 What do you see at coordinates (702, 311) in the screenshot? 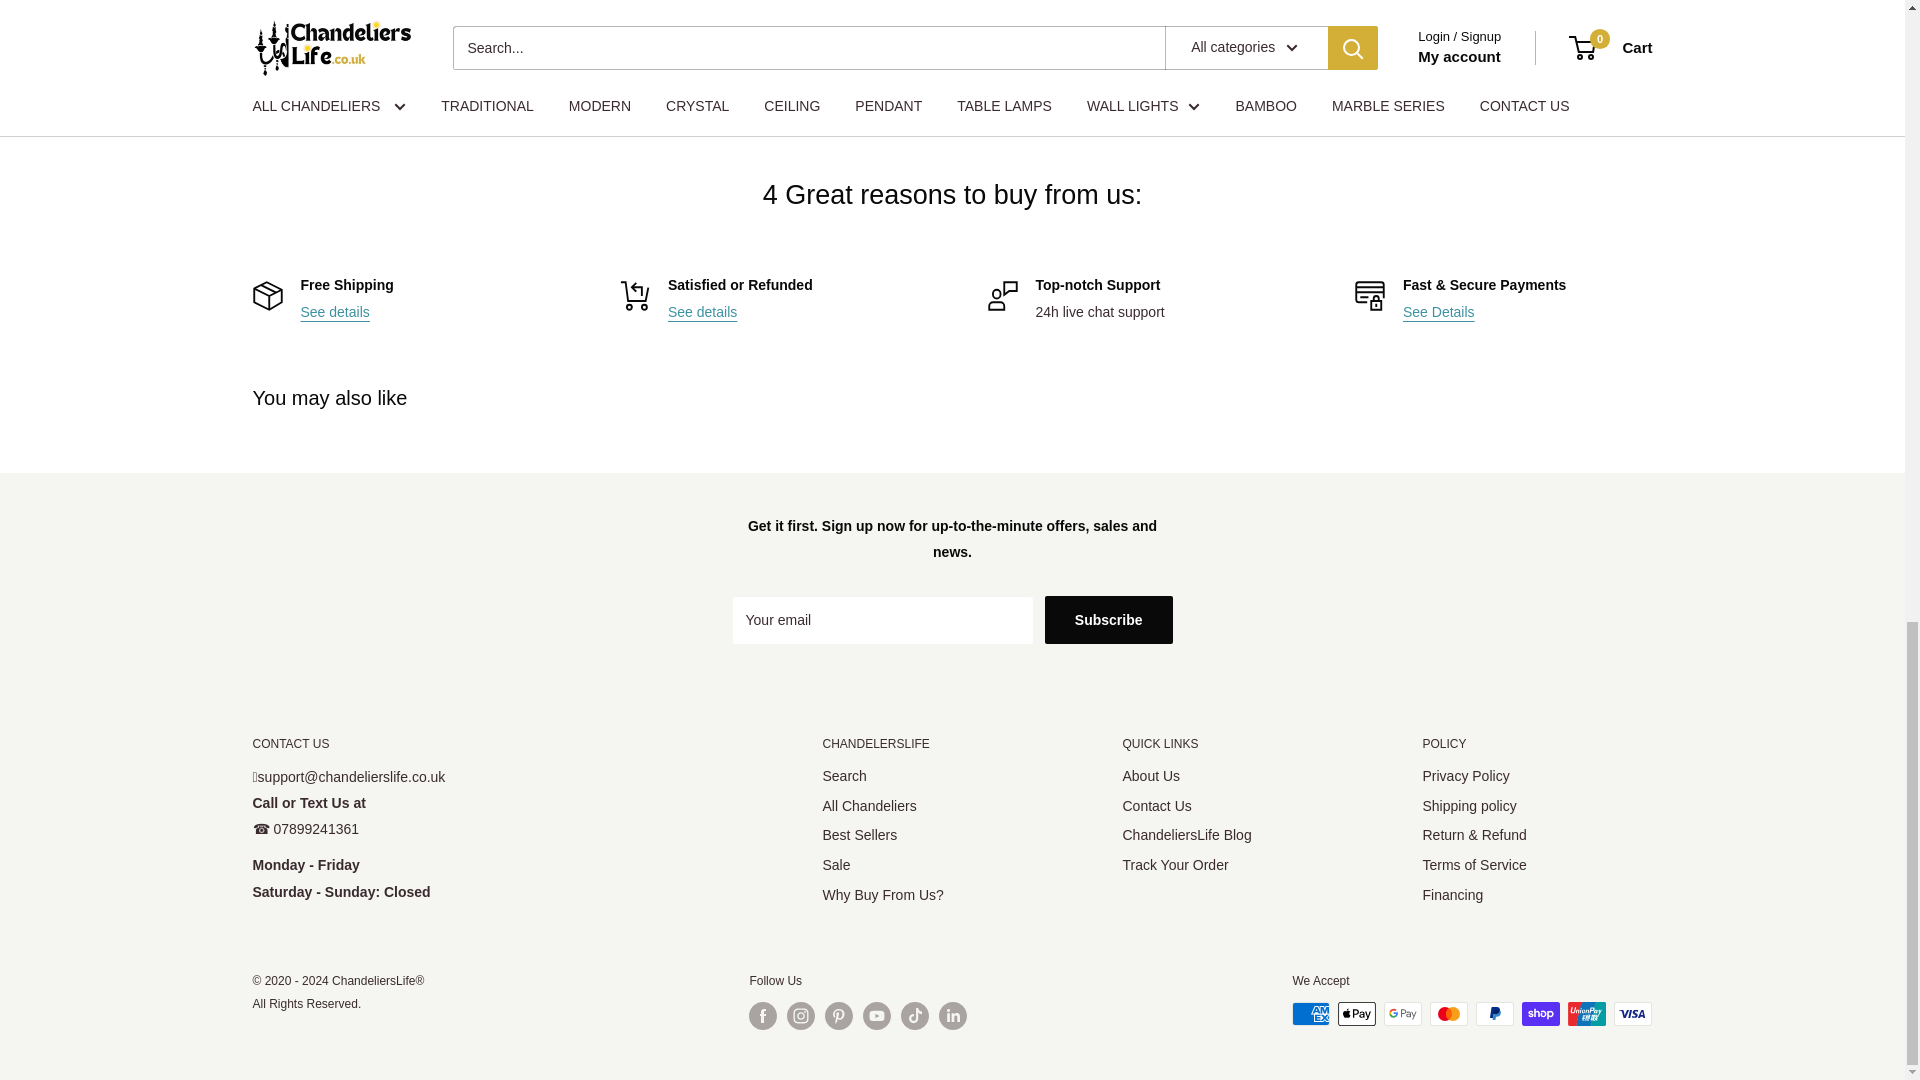
I see `Refund Policy` at bounding box center [702, 311].